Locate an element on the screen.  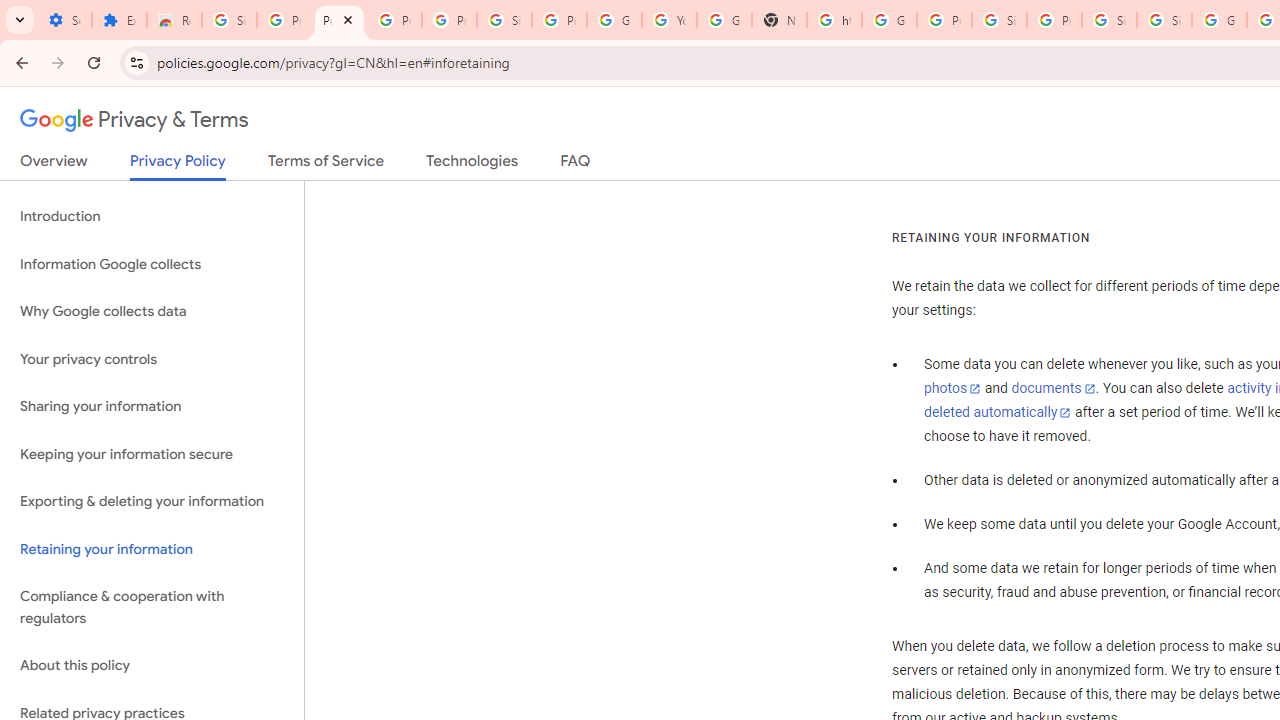
Extensions is located at coordinates (120, 20).